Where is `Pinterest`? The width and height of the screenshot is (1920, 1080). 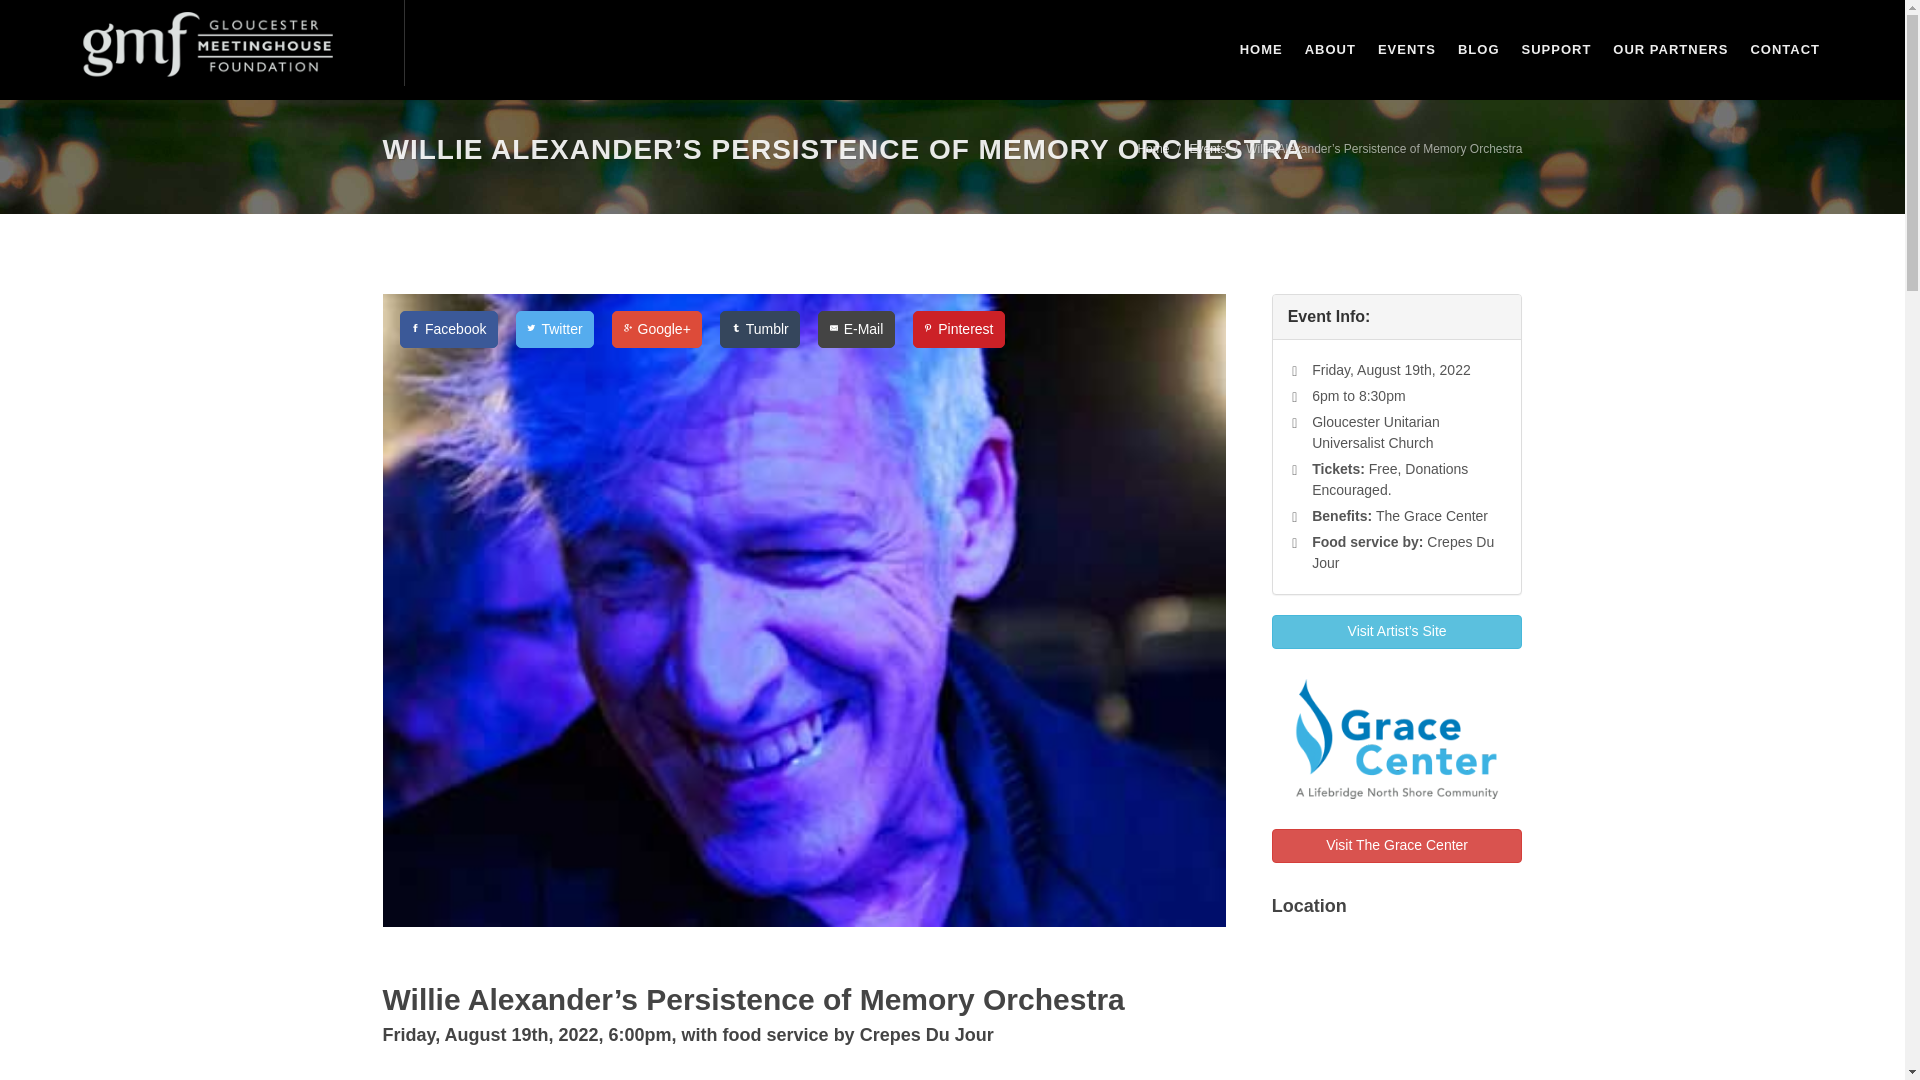 Pinterest is located at coordinates (958, 328).